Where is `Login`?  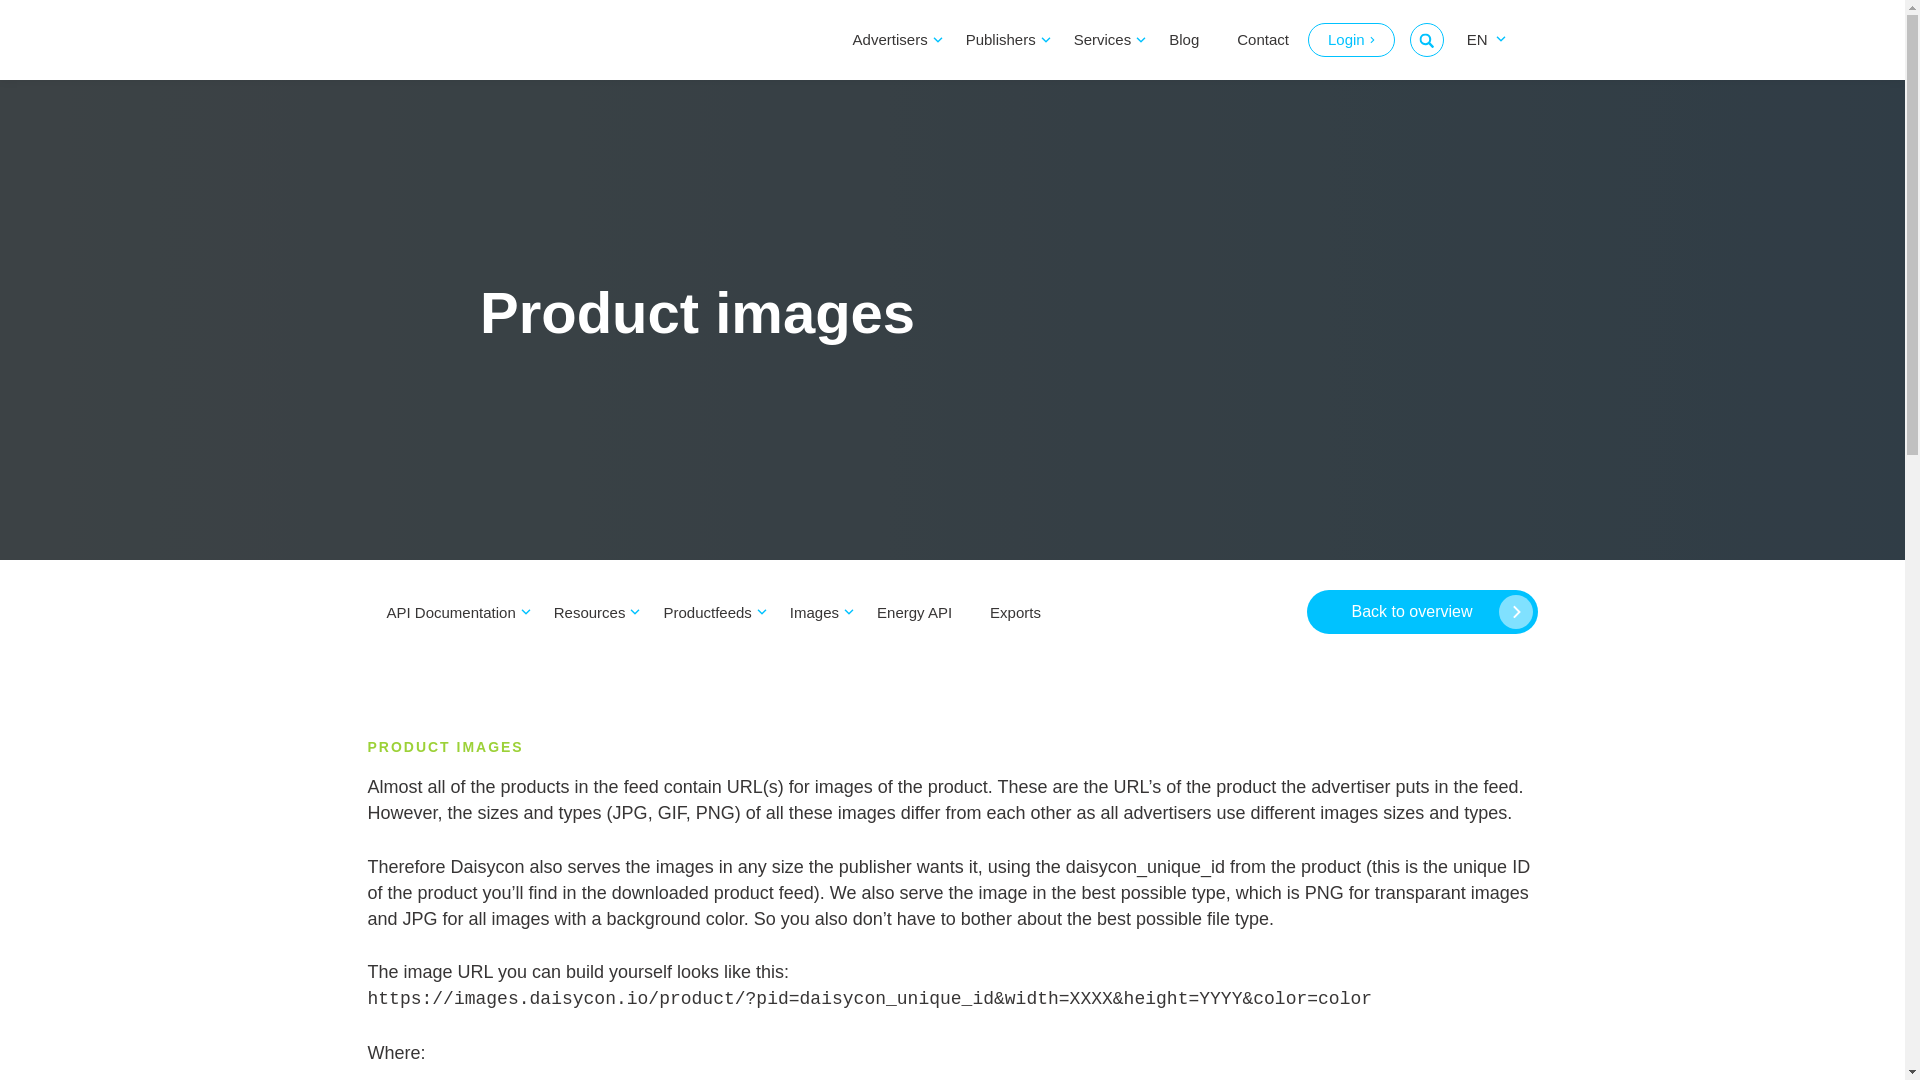
Login is located at coordinates (1351, 40).